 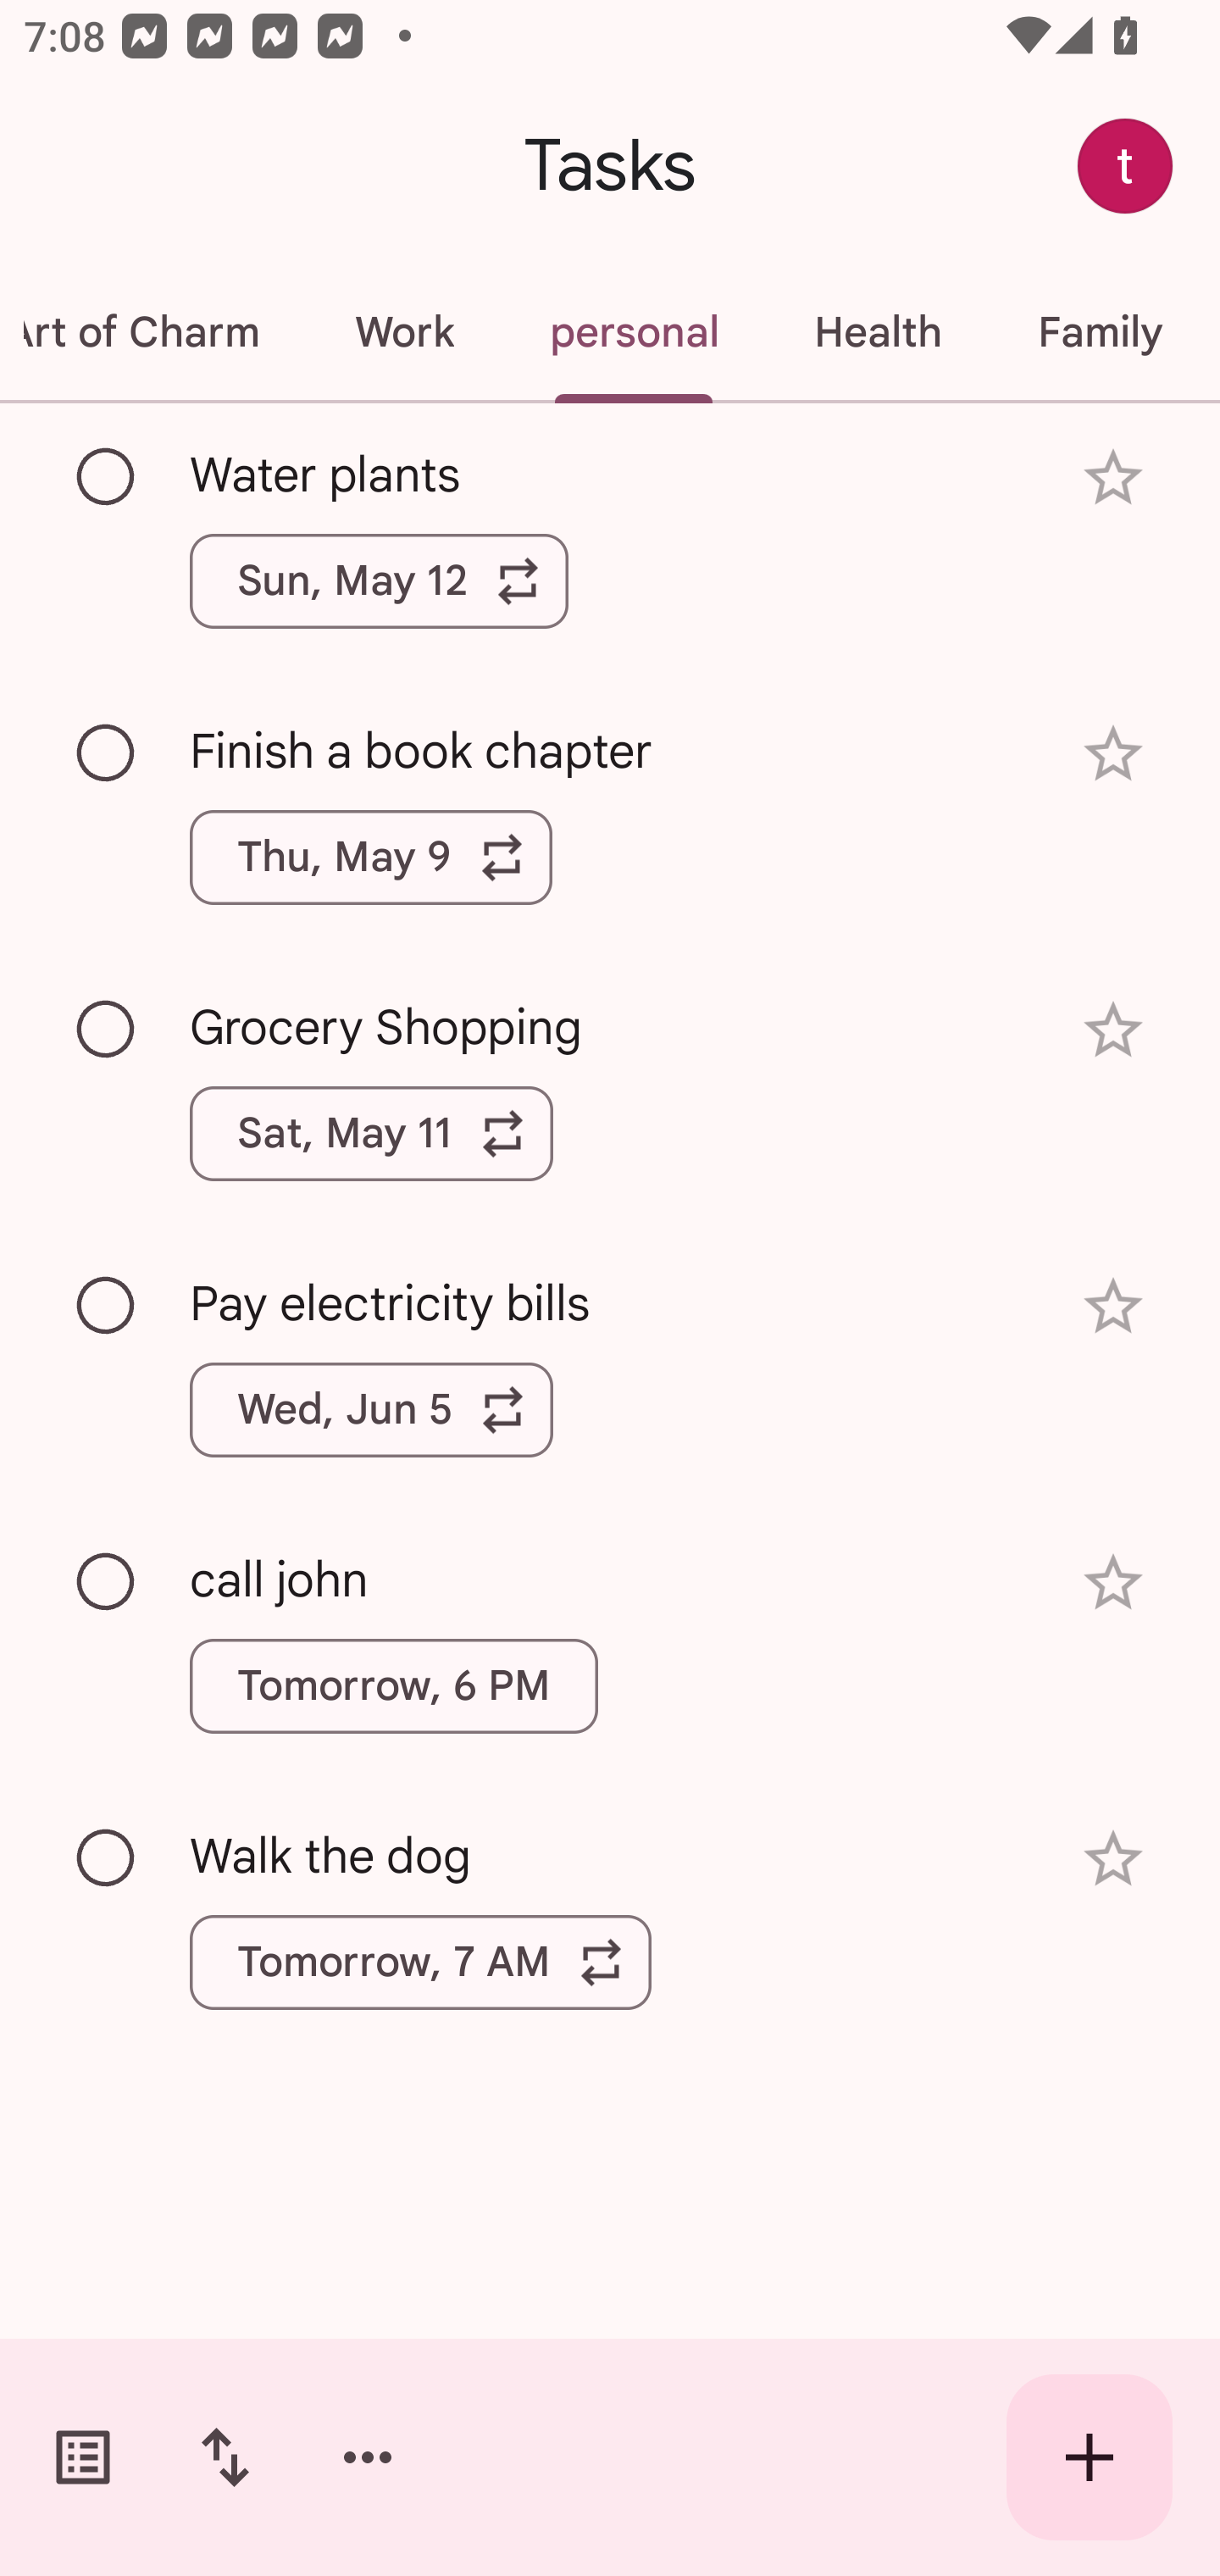 What do you see at coordinates (420, 1961) in the screenshot?
I see `Tomorrow, 7 AM` at bounding box center [420, 1961].